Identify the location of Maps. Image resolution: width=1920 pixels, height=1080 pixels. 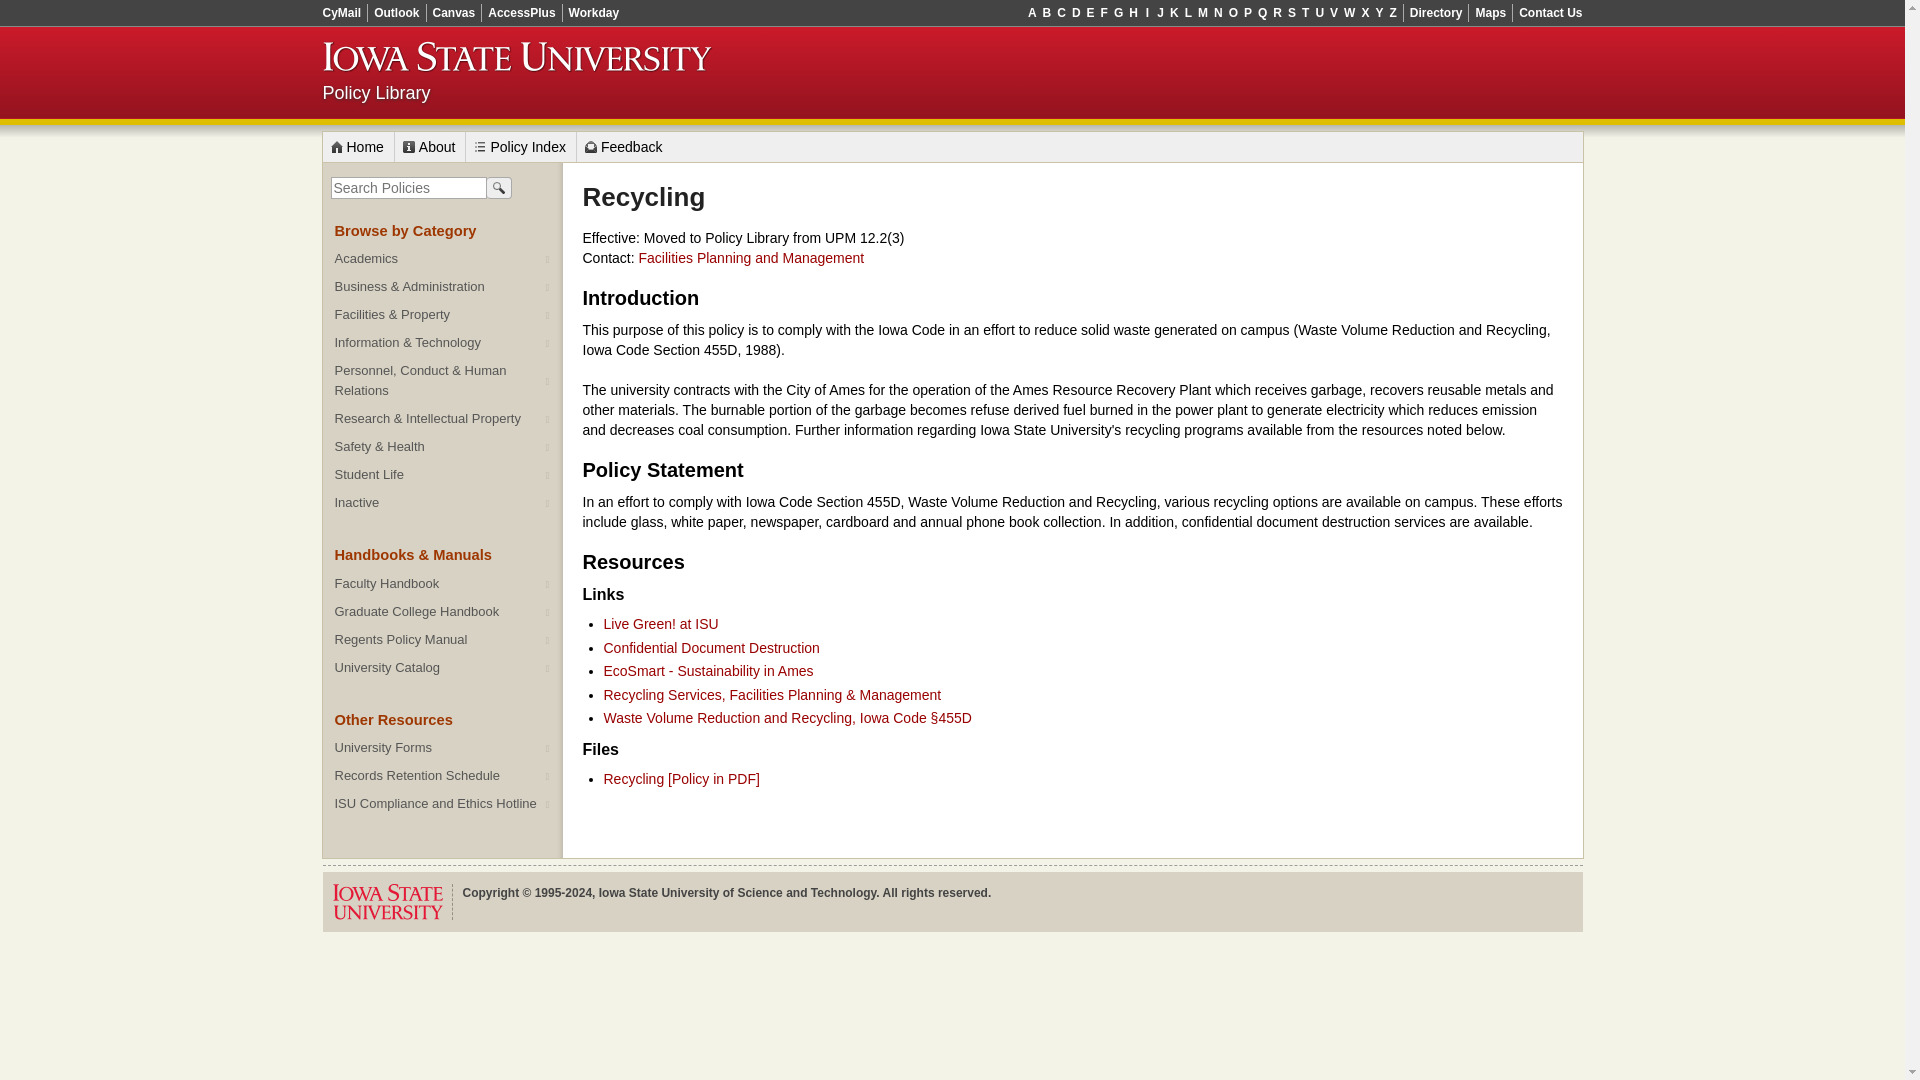
(1490, 12).